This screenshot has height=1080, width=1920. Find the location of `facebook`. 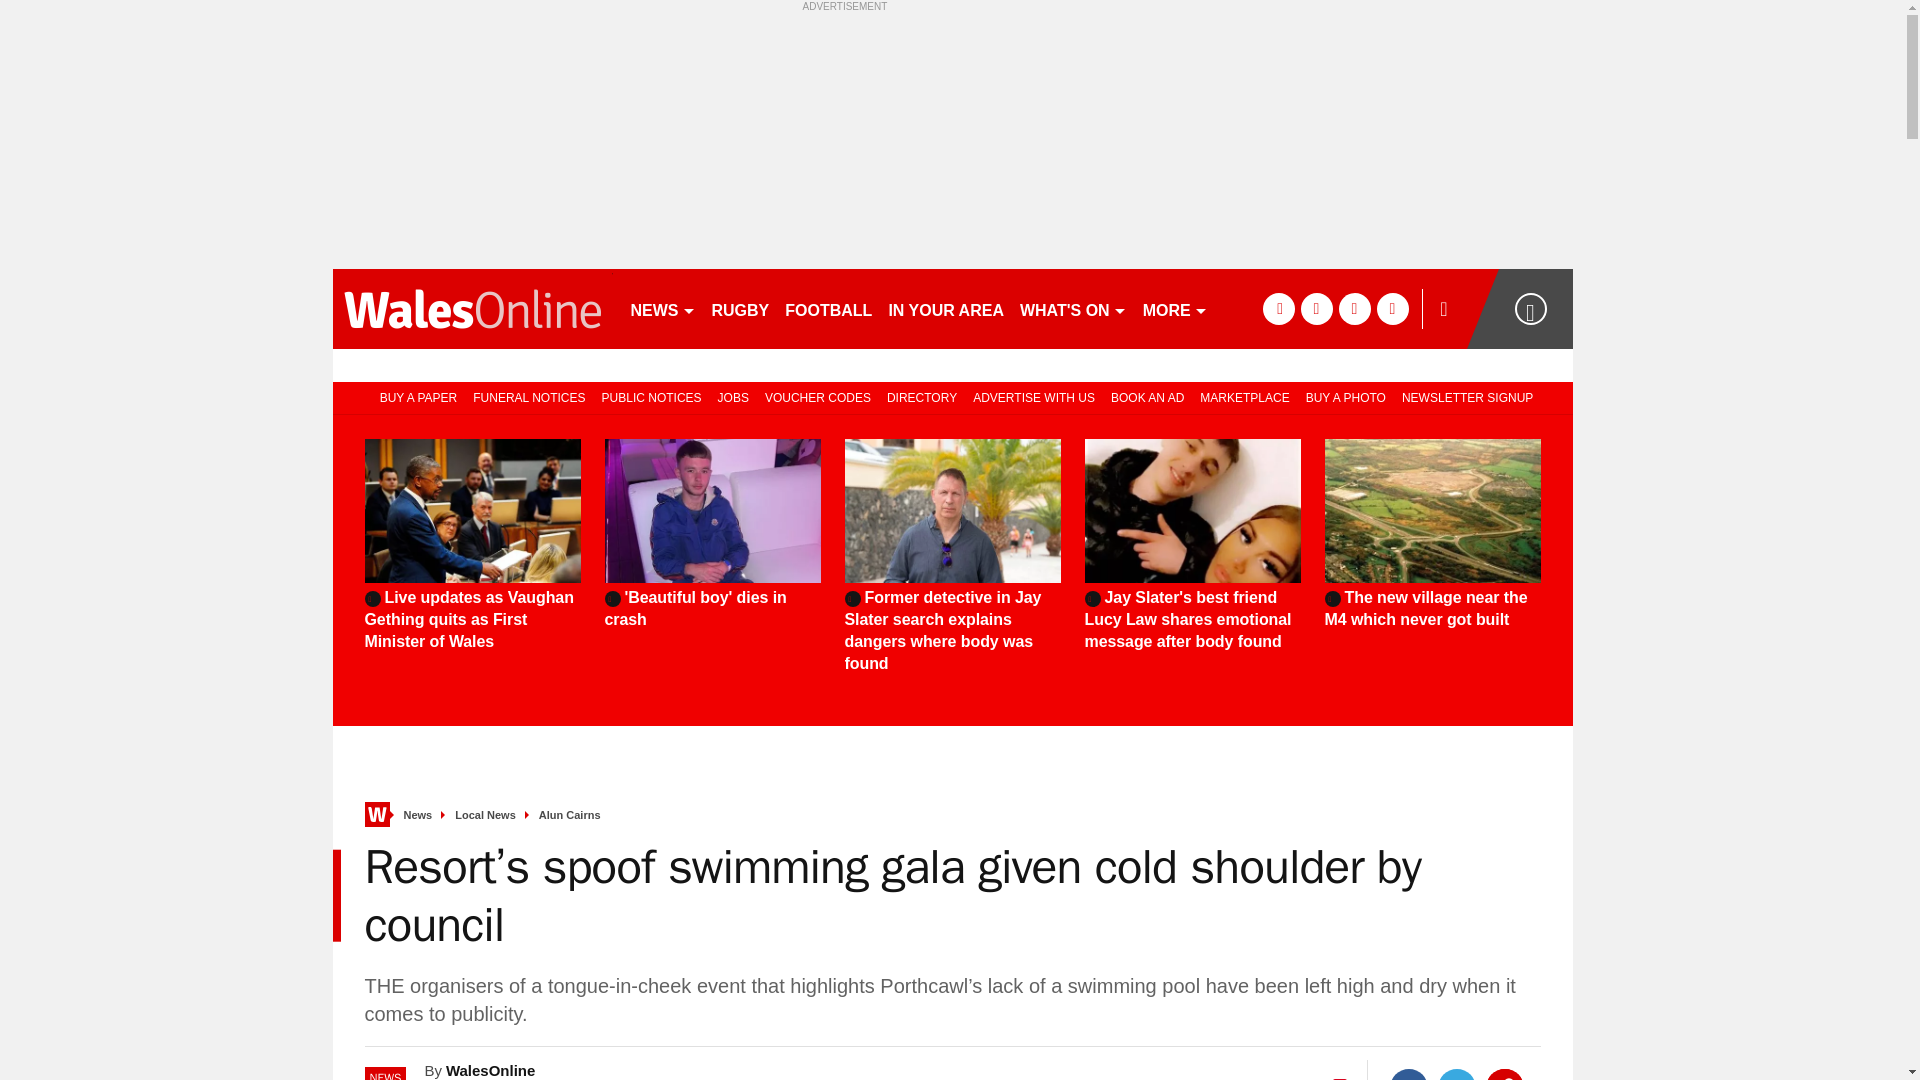

facebook is located at coordinates (1278, 308).